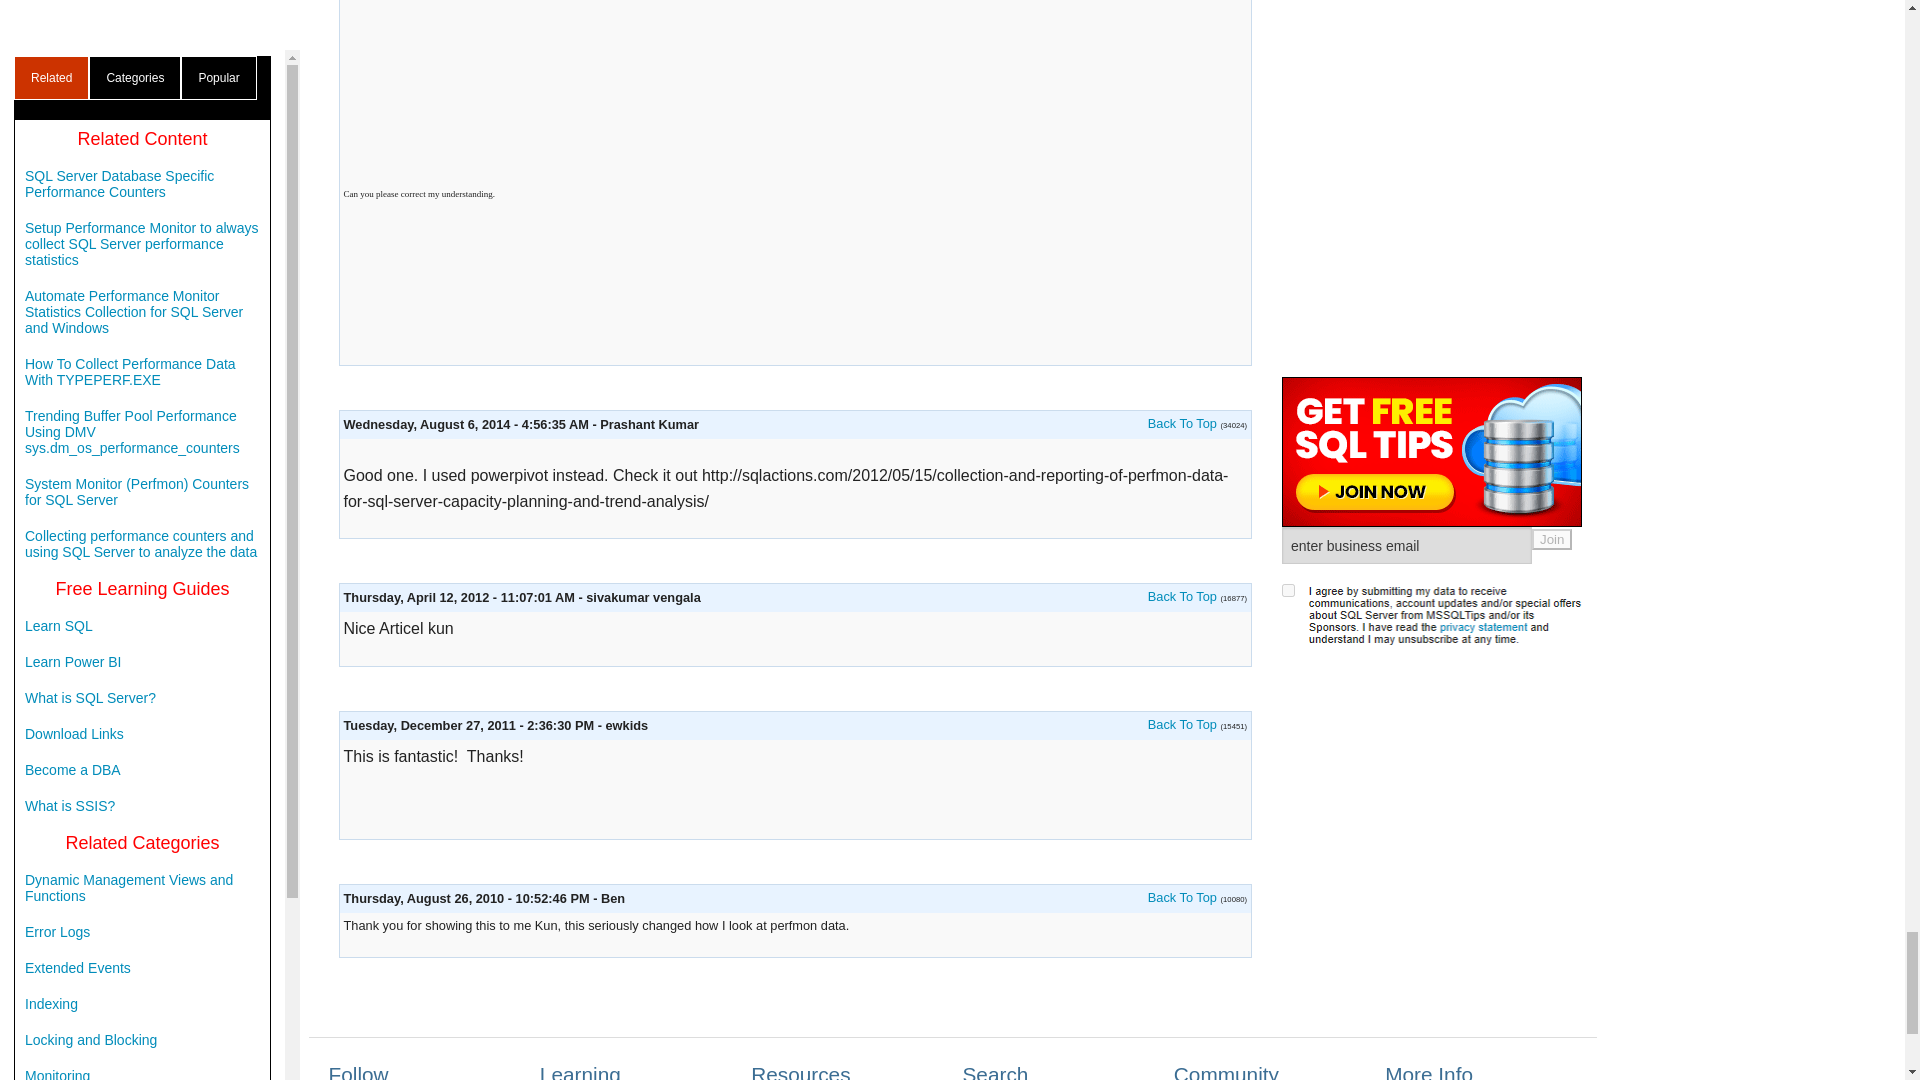 The height and width of the screenshot is (1080, 1920). I want to click on read the tip, so click(1182, 724).